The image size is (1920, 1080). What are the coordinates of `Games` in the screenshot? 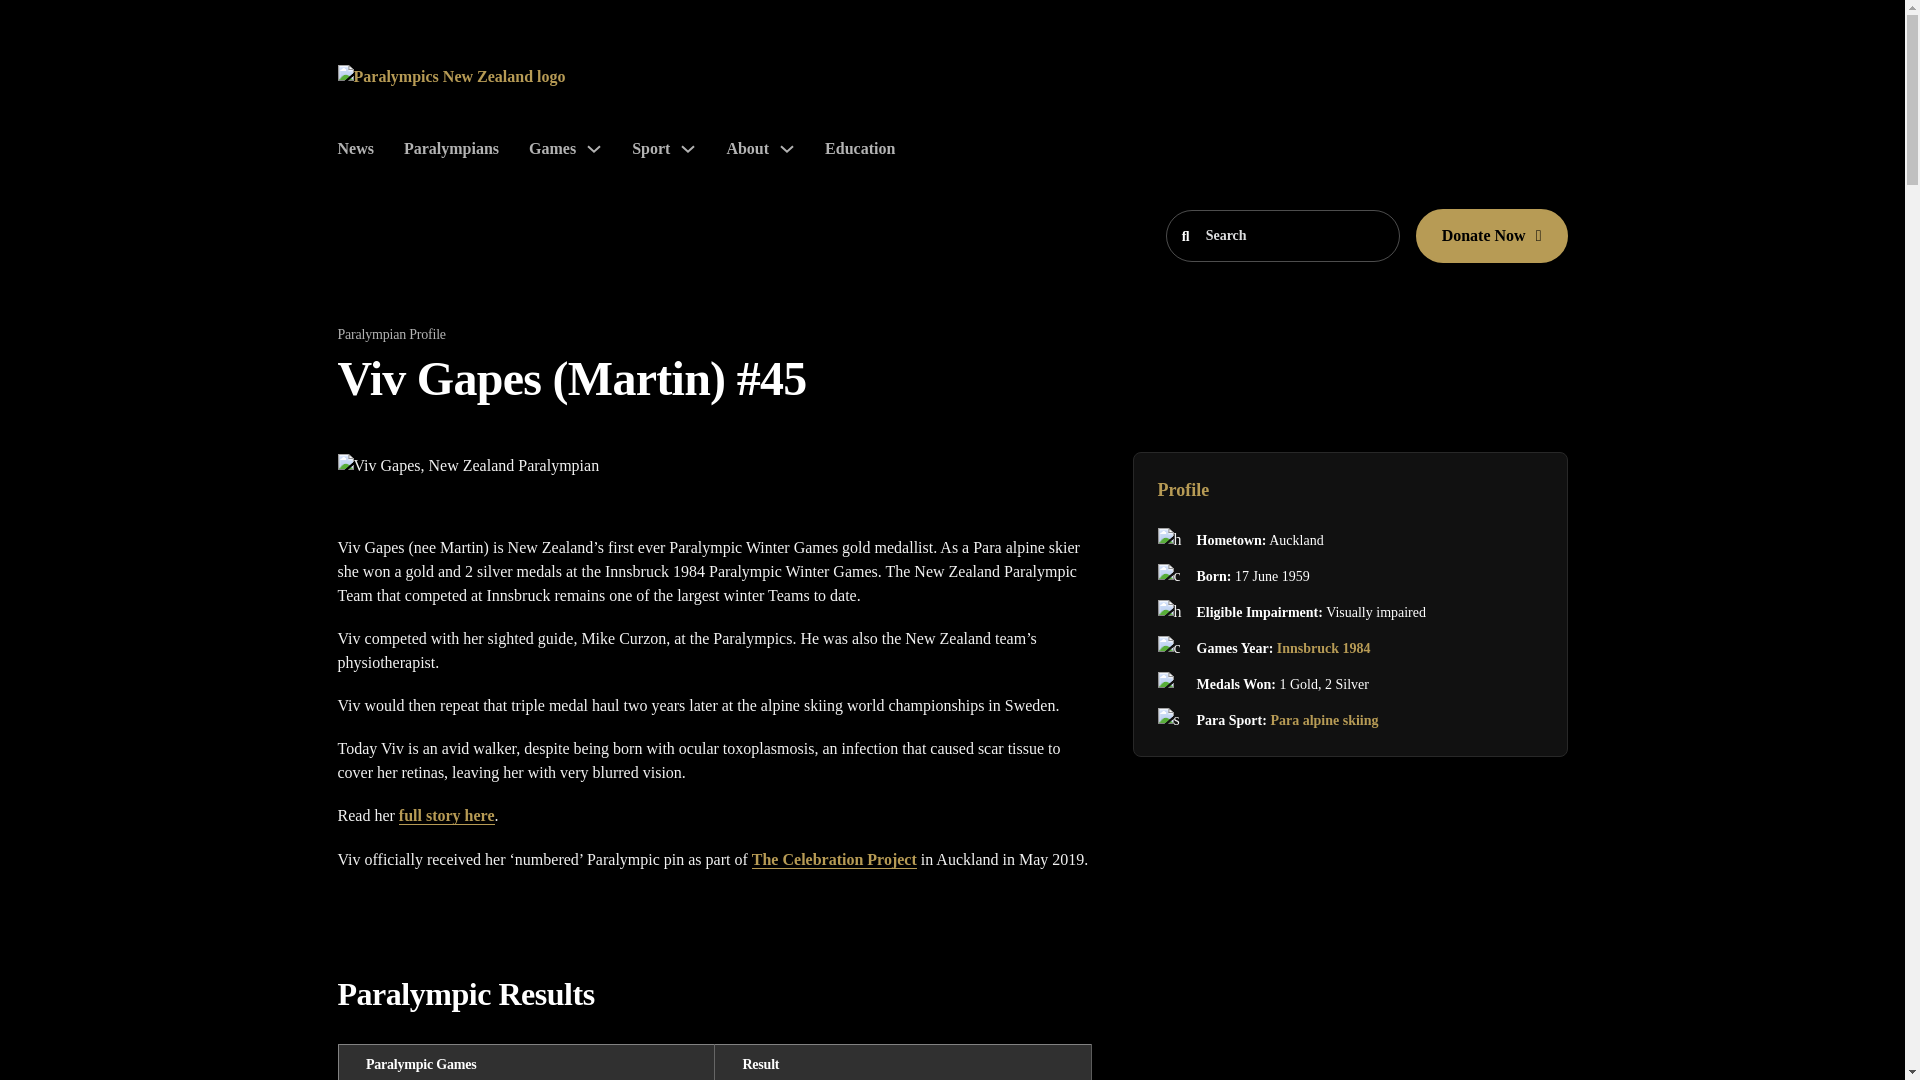 It's located at (552, 148).